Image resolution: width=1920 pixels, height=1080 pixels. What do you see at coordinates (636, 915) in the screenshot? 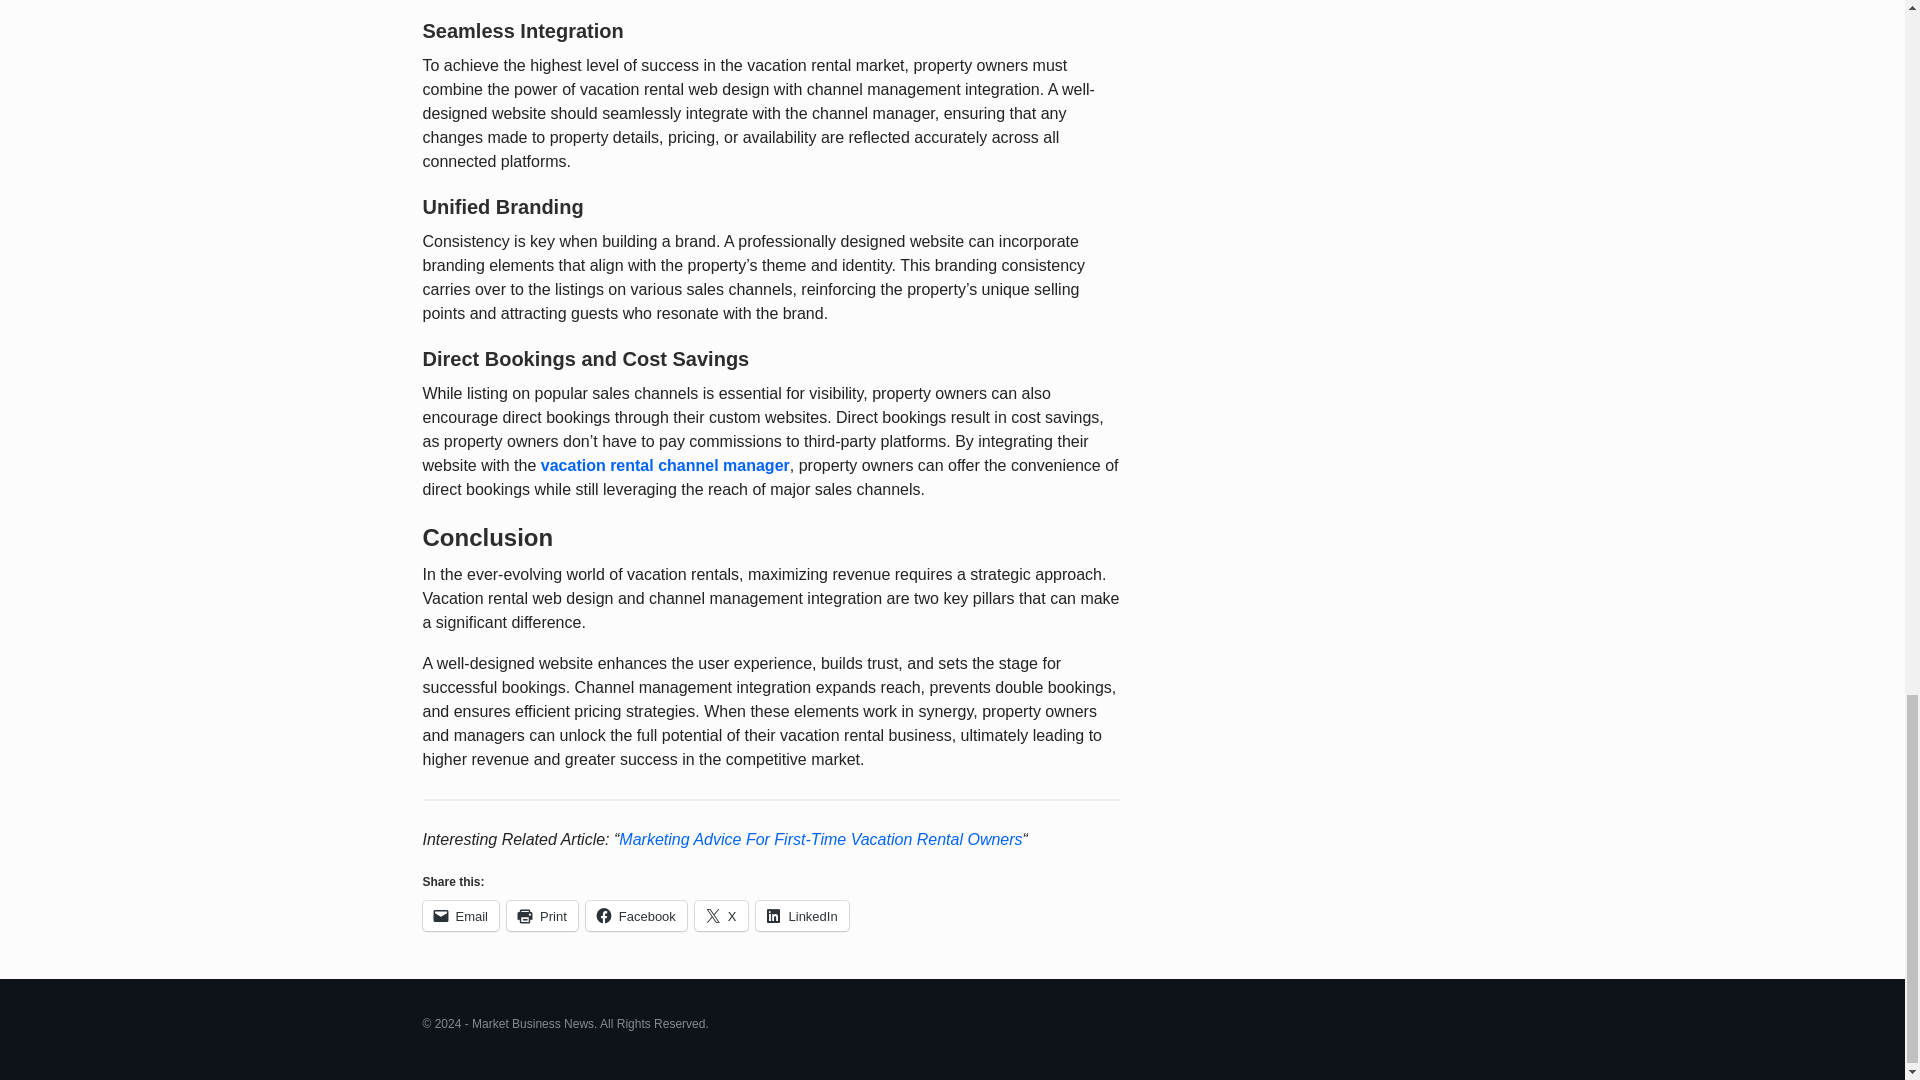
I see `Click to share on Facebook` at bounding box center [636, 915].